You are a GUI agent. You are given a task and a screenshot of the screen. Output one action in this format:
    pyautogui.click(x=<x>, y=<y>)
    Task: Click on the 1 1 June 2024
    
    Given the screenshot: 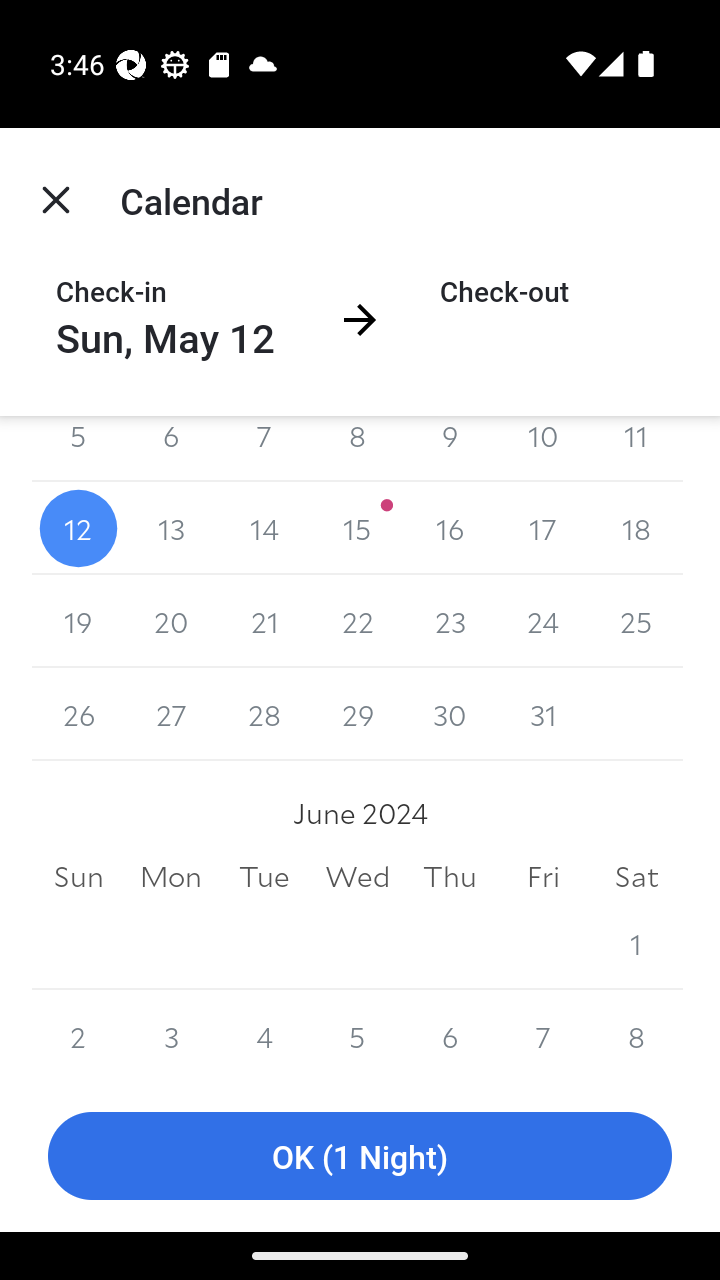 What is the action you would take?
    pyautogui.click(x=636, y=943)
    